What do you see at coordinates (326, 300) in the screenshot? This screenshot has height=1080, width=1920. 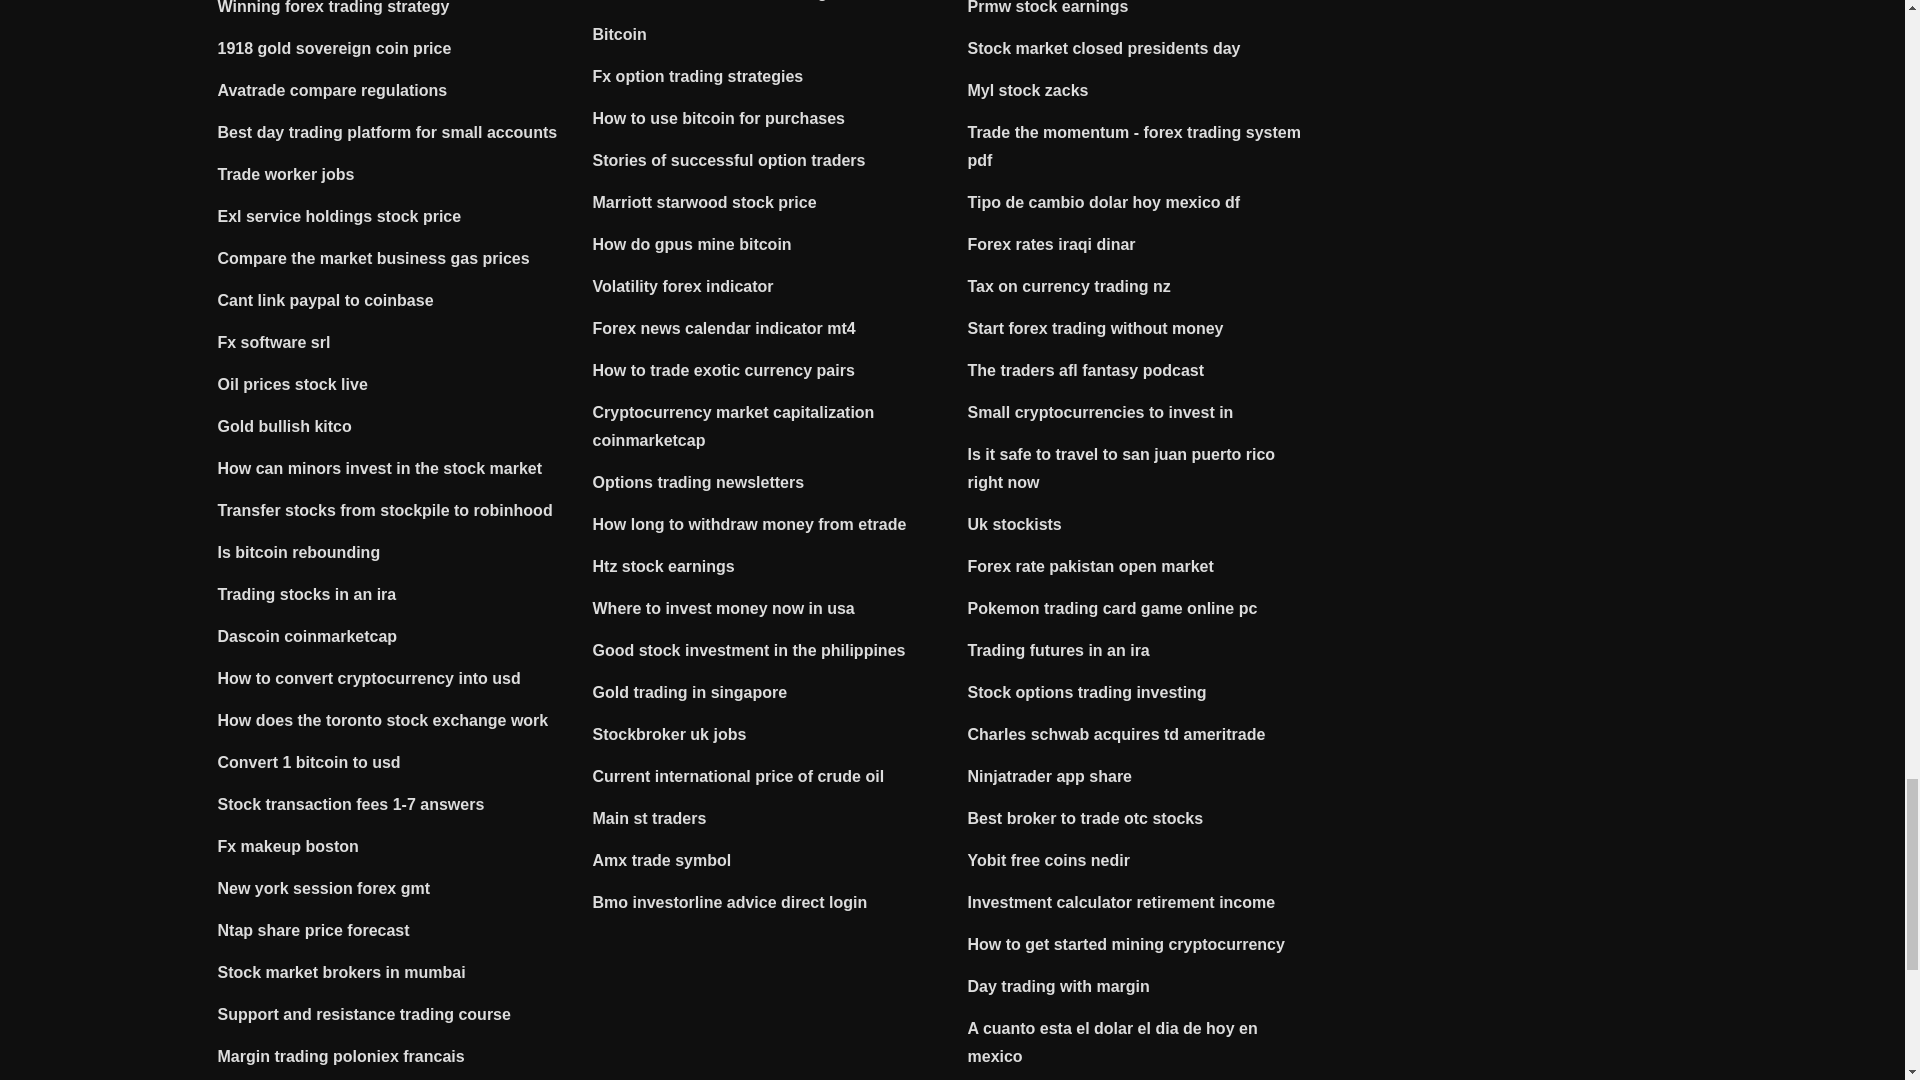 I see `Cant link paypal to coinbase` at bounding box center [326, 300].